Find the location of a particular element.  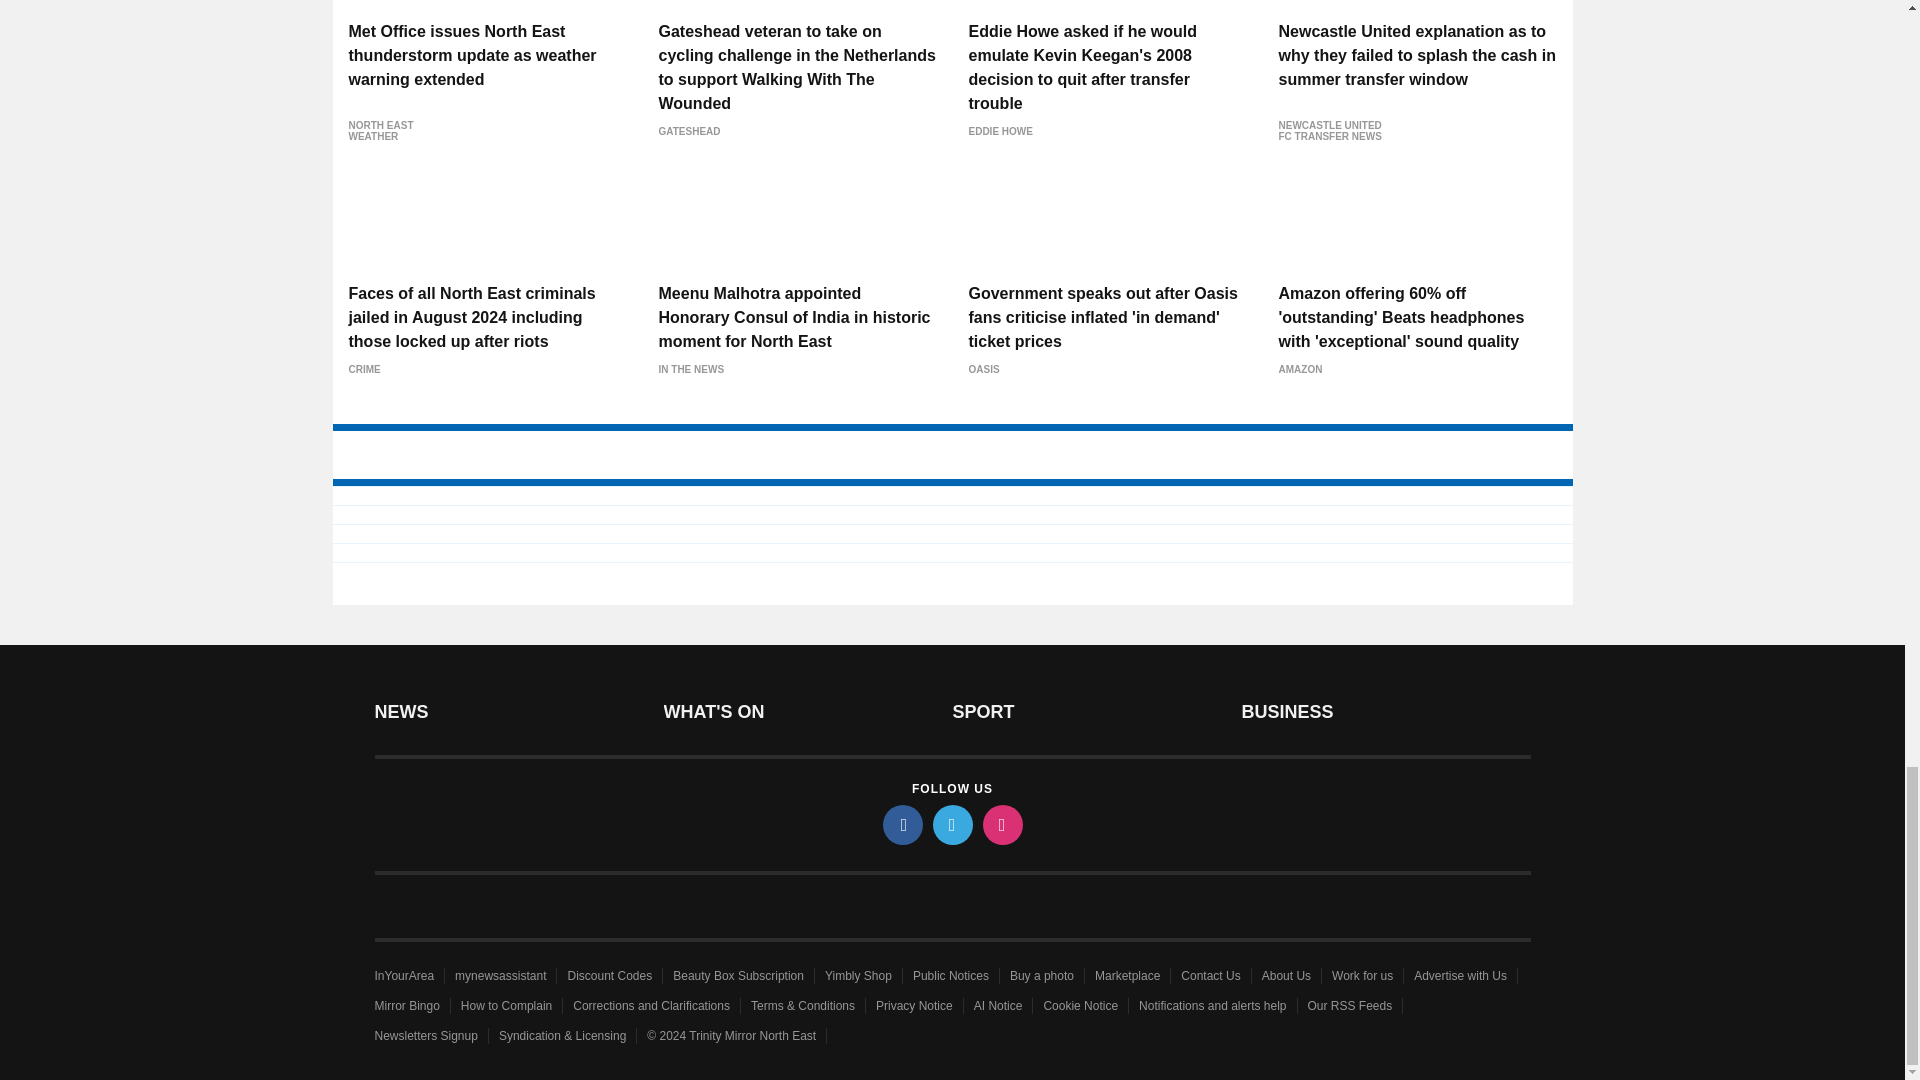

twitter is located at coordinates (951, 824).